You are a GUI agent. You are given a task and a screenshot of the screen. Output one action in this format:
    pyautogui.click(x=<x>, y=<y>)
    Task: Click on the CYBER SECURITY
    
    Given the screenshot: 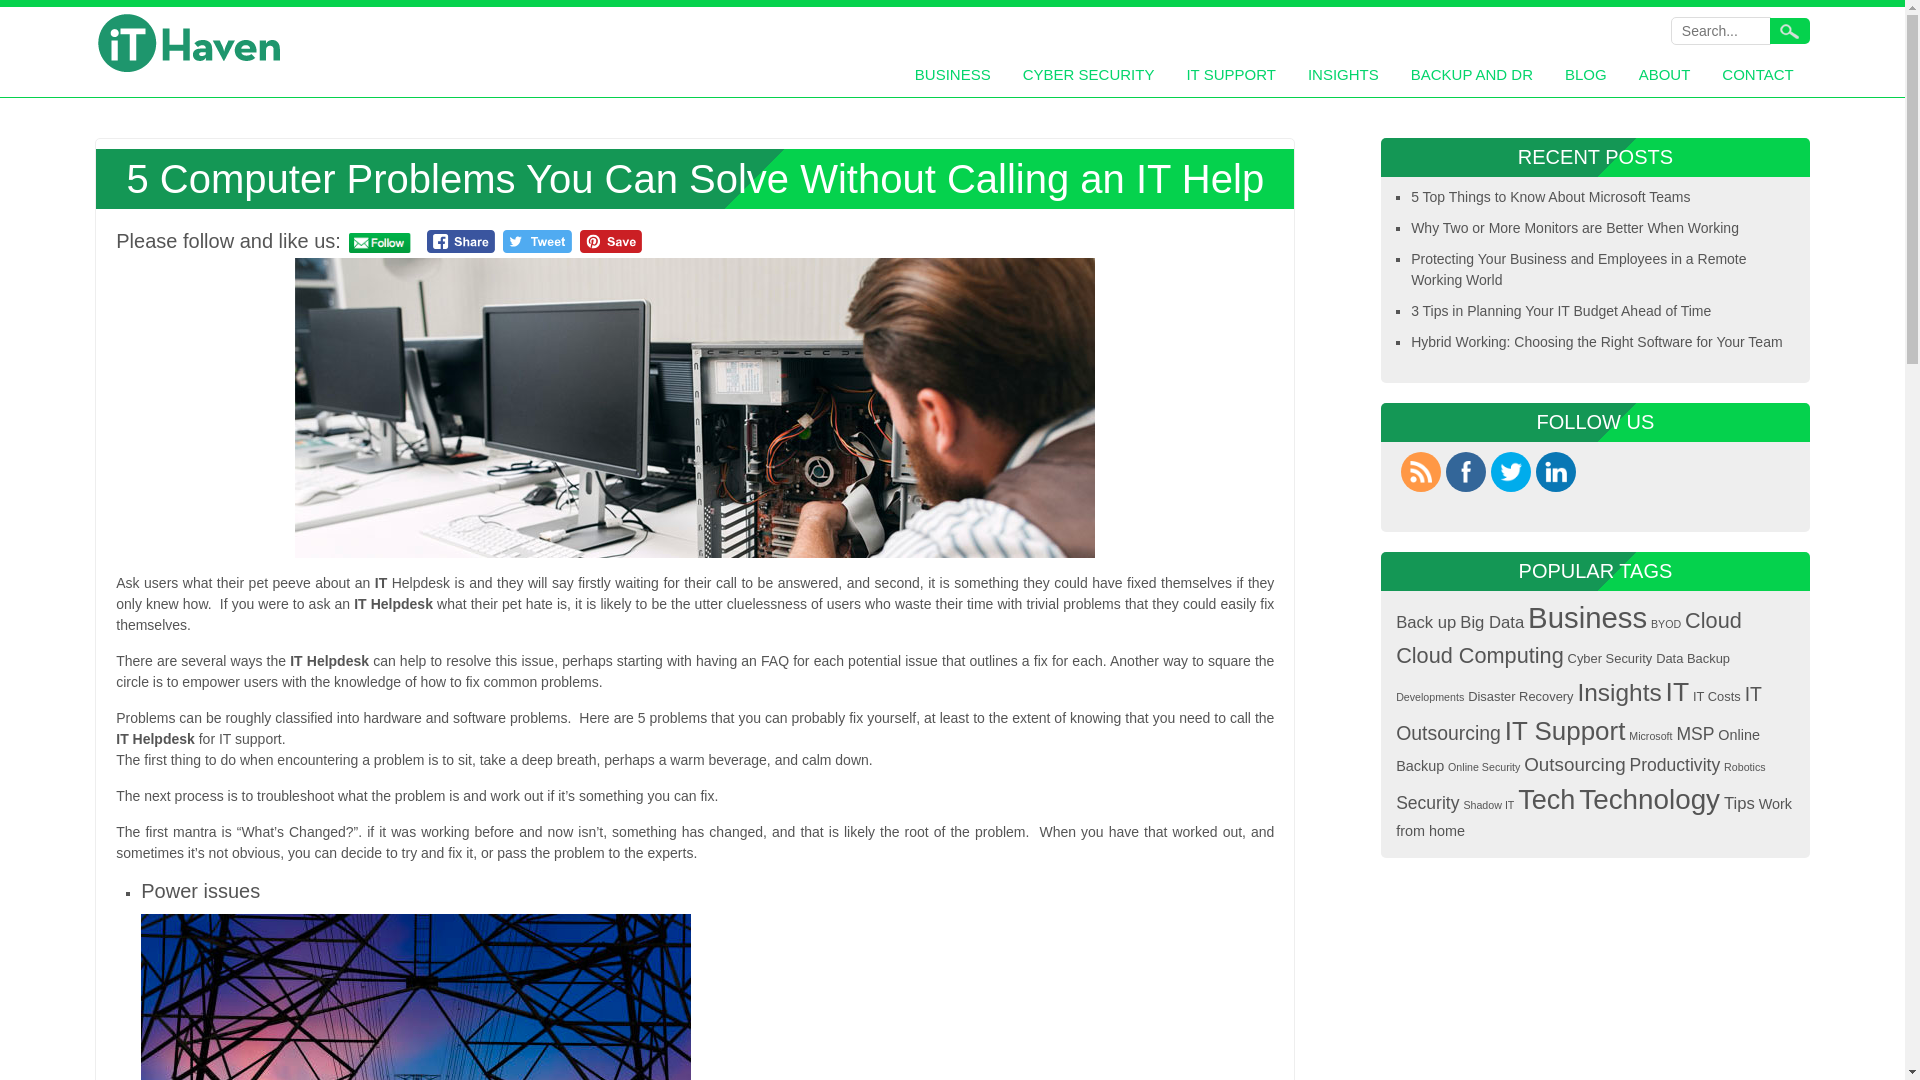 What is the action you would take?
    pyautogui.click(x=1088, y=77)
    